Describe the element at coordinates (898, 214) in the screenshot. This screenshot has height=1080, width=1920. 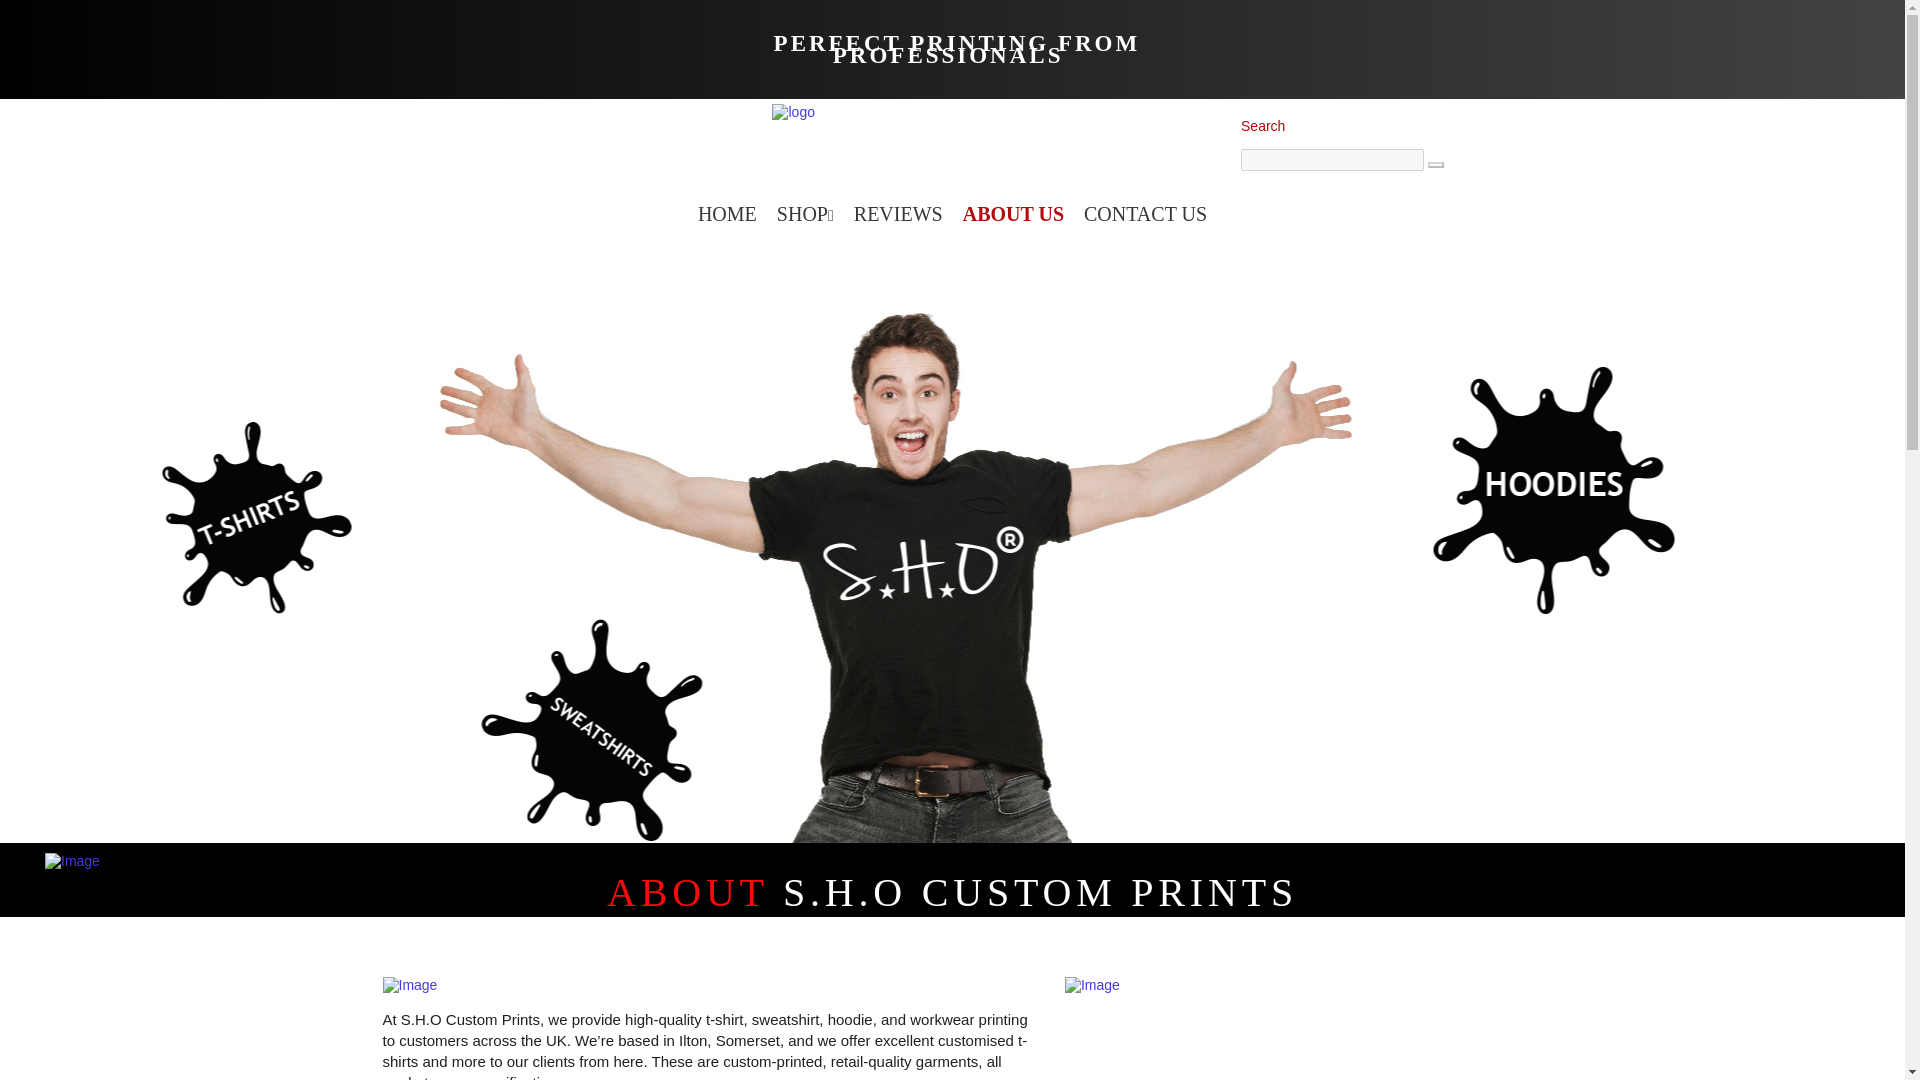
I see `REVIEWS` at that location.